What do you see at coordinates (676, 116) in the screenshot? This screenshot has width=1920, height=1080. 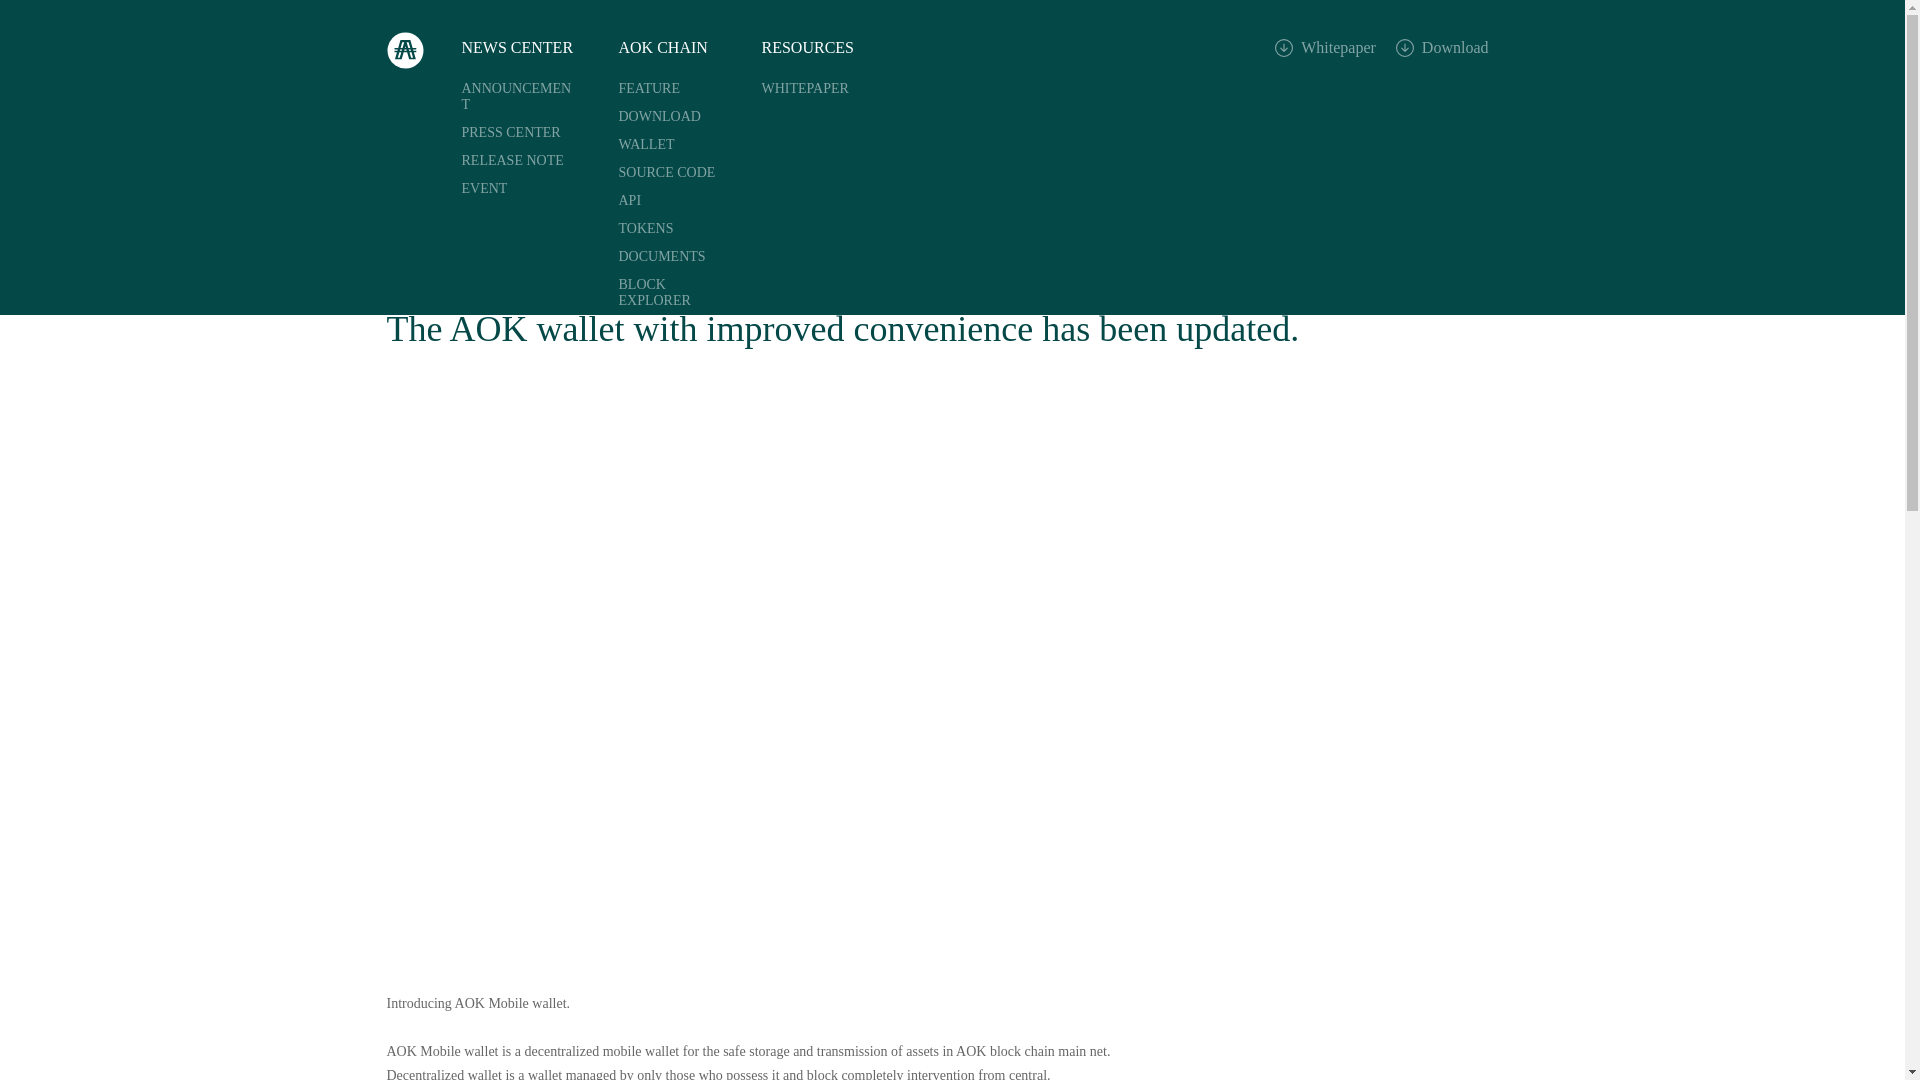 I see `DOWNLOAD` at bounding box center [676, 116].